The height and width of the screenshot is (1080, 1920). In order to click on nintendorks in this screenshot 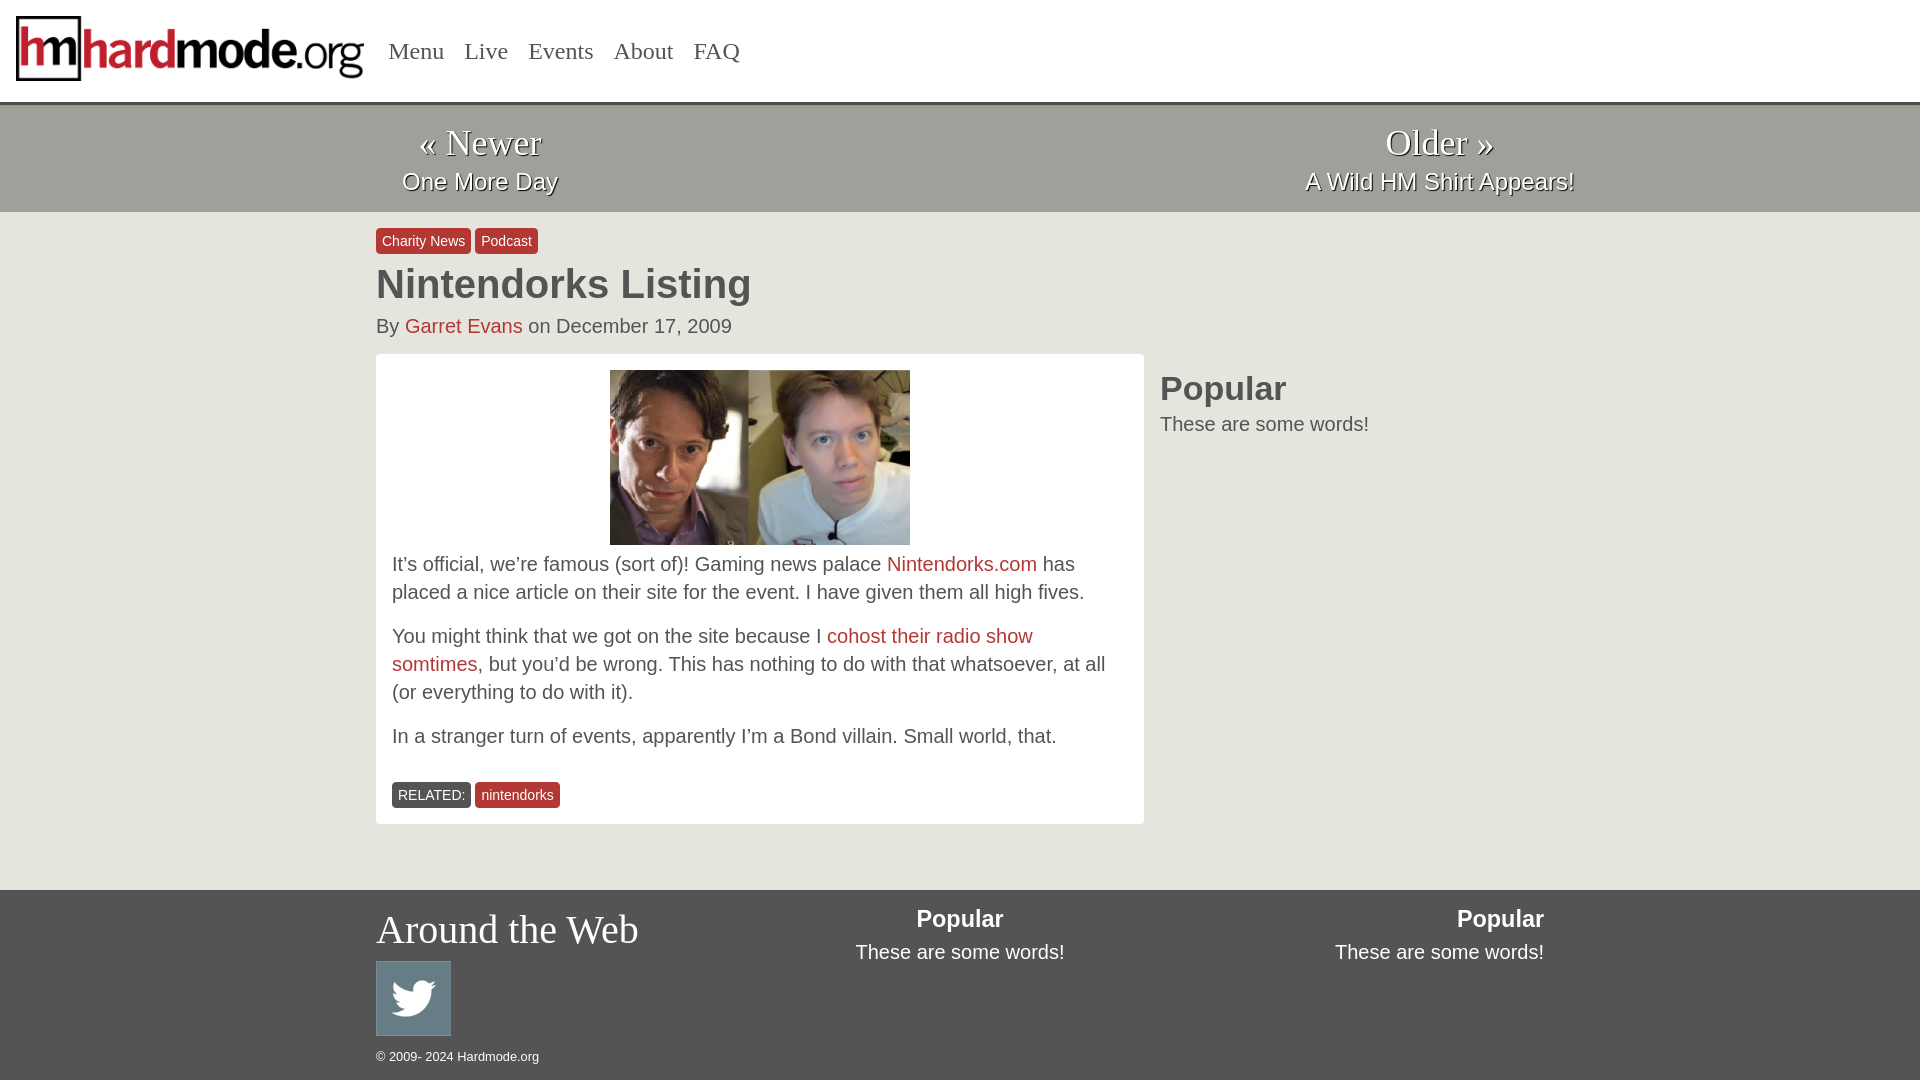, I will do `click(516, 794)`.